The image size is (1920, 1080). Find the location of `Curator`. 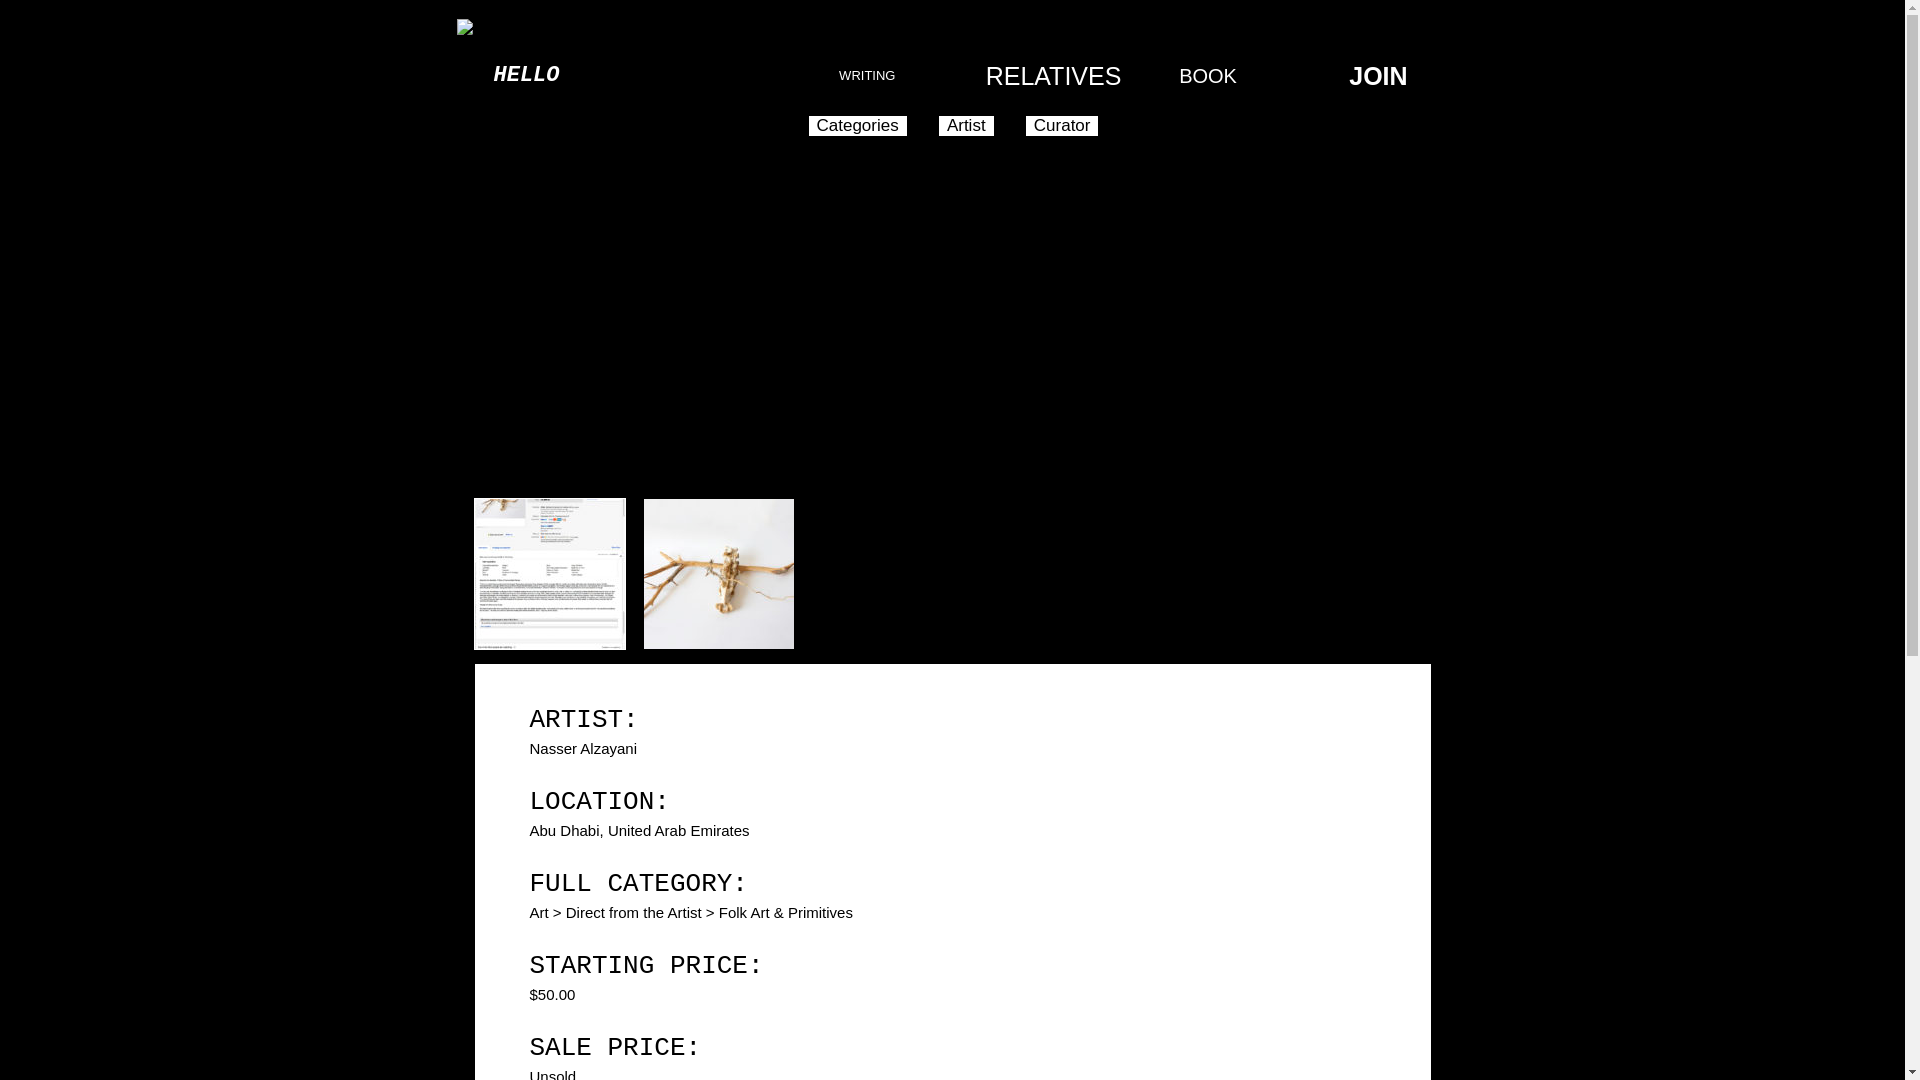

Curator is located at coordinates (1062, 126).